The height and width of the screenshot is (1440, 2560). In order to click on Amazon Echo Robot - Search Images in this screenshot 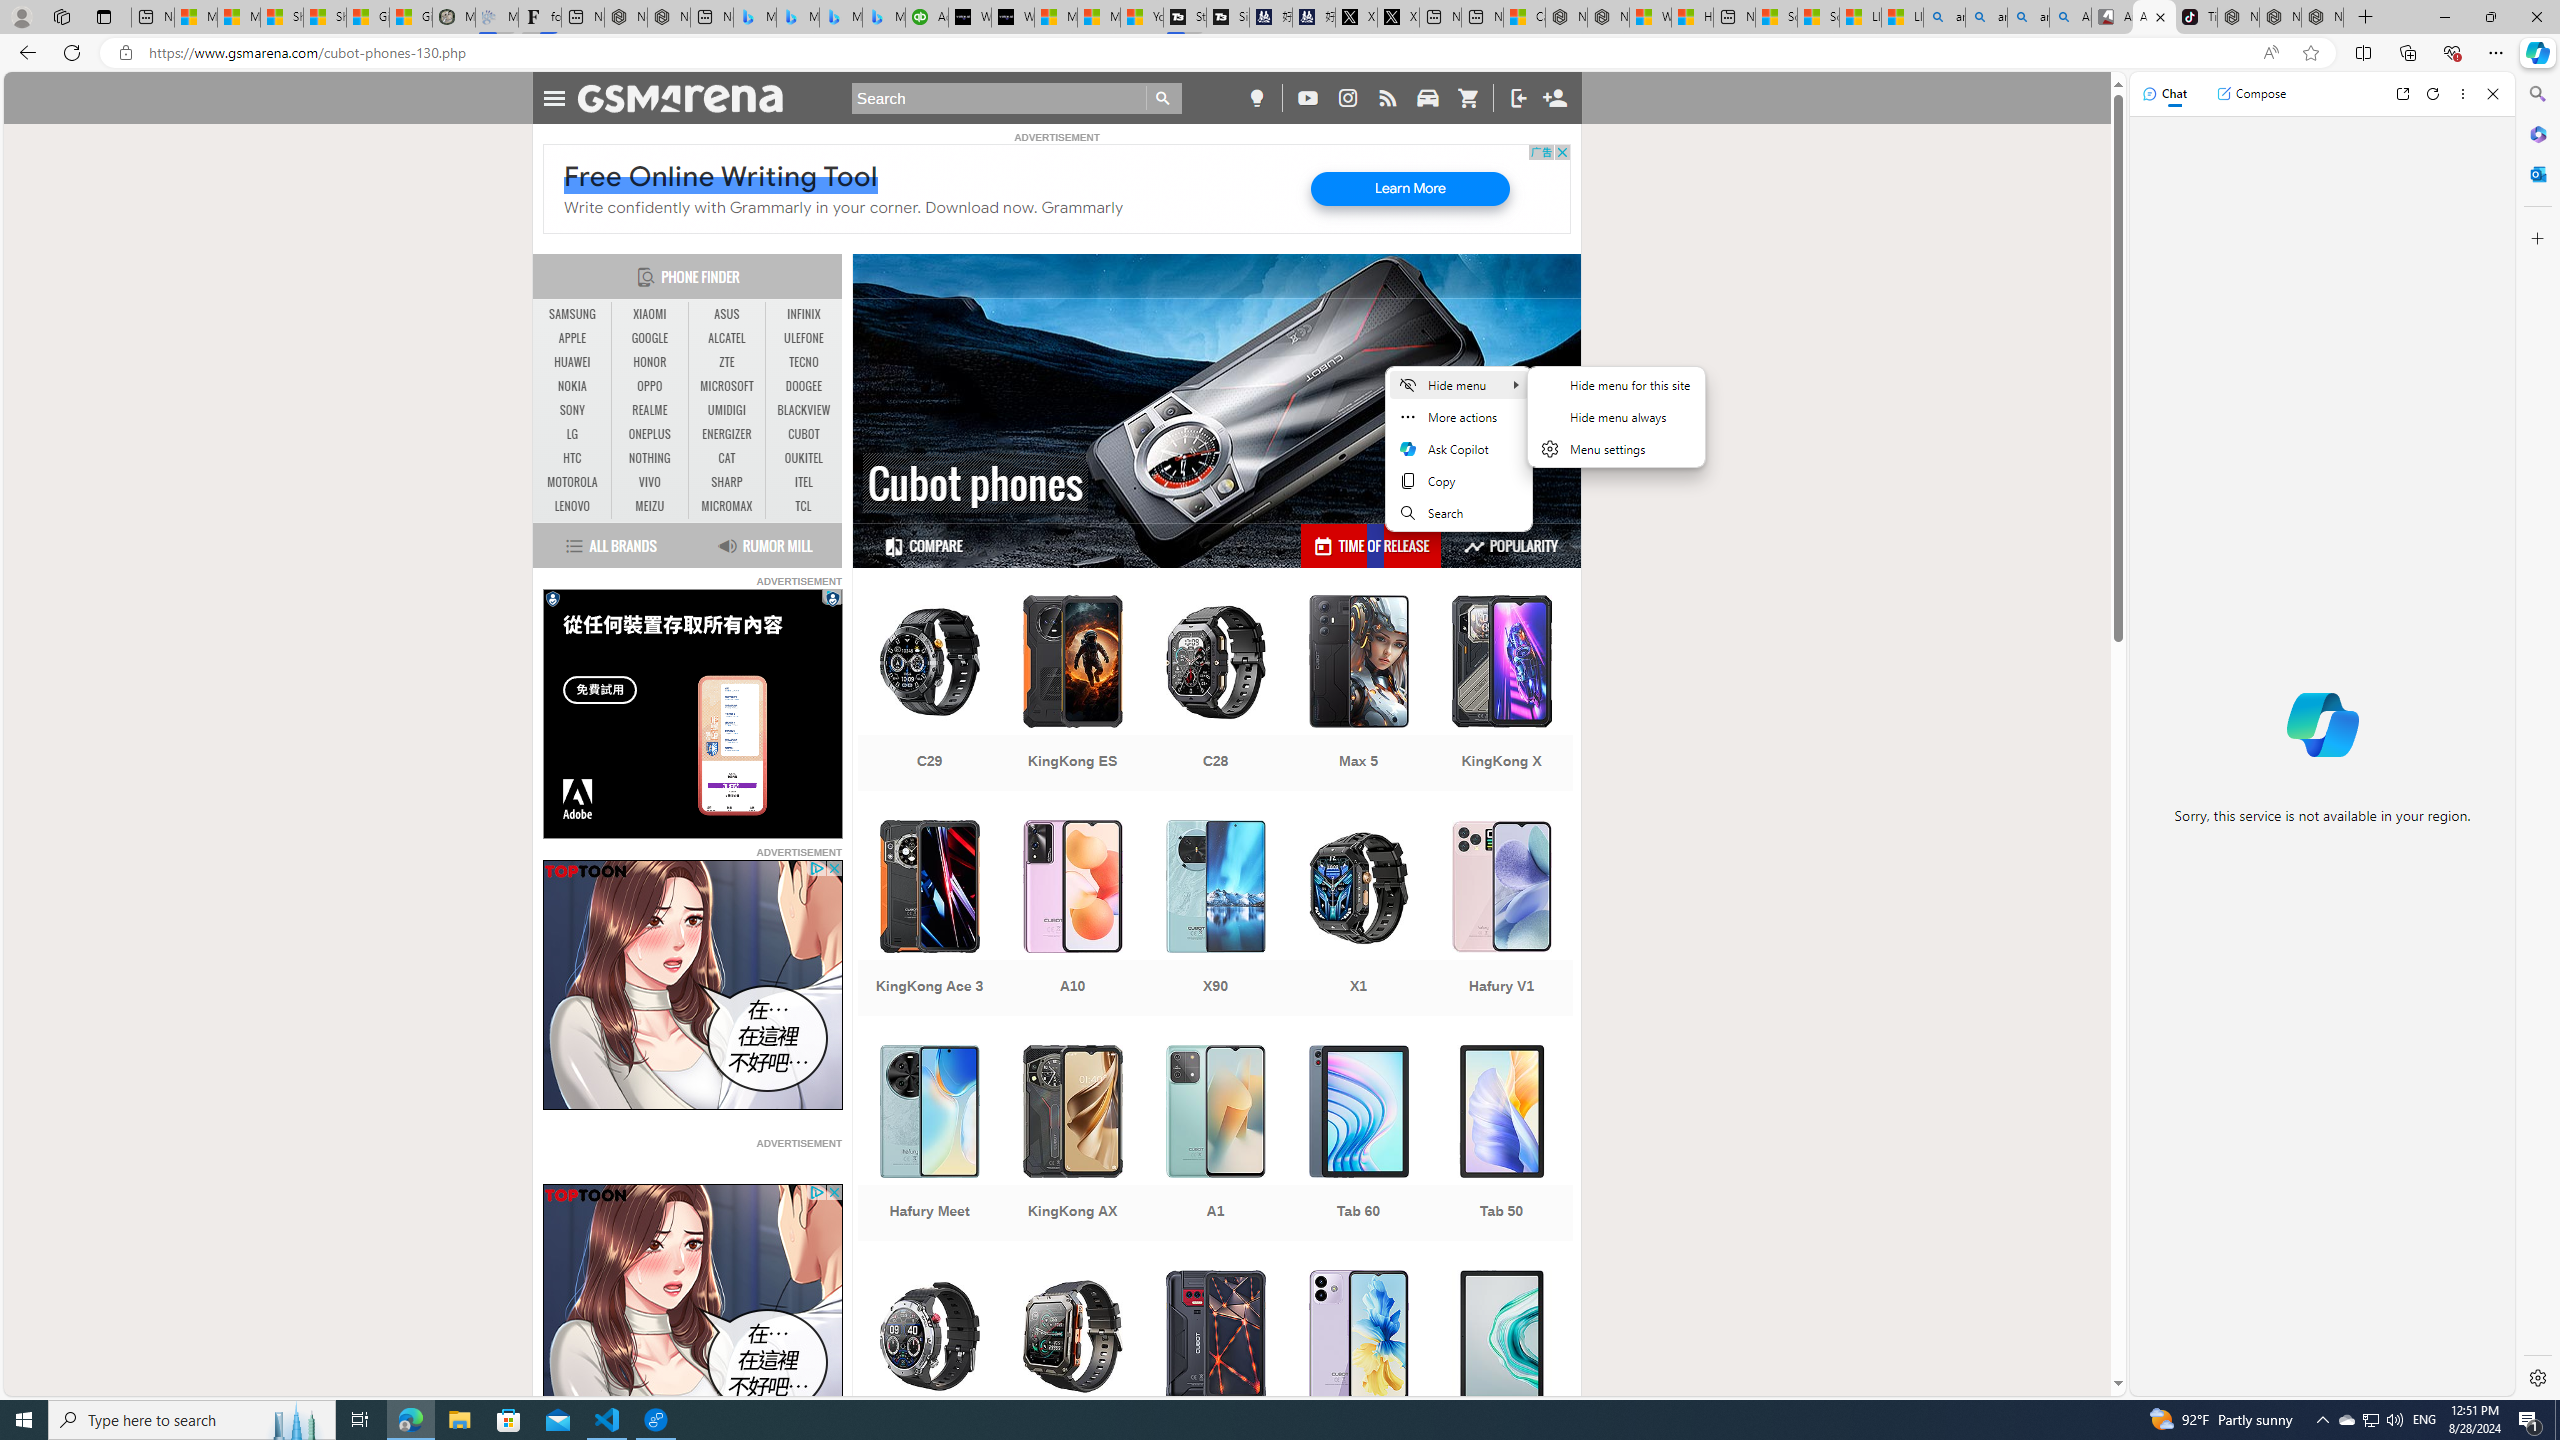, I will do `click(2070, 17)`.